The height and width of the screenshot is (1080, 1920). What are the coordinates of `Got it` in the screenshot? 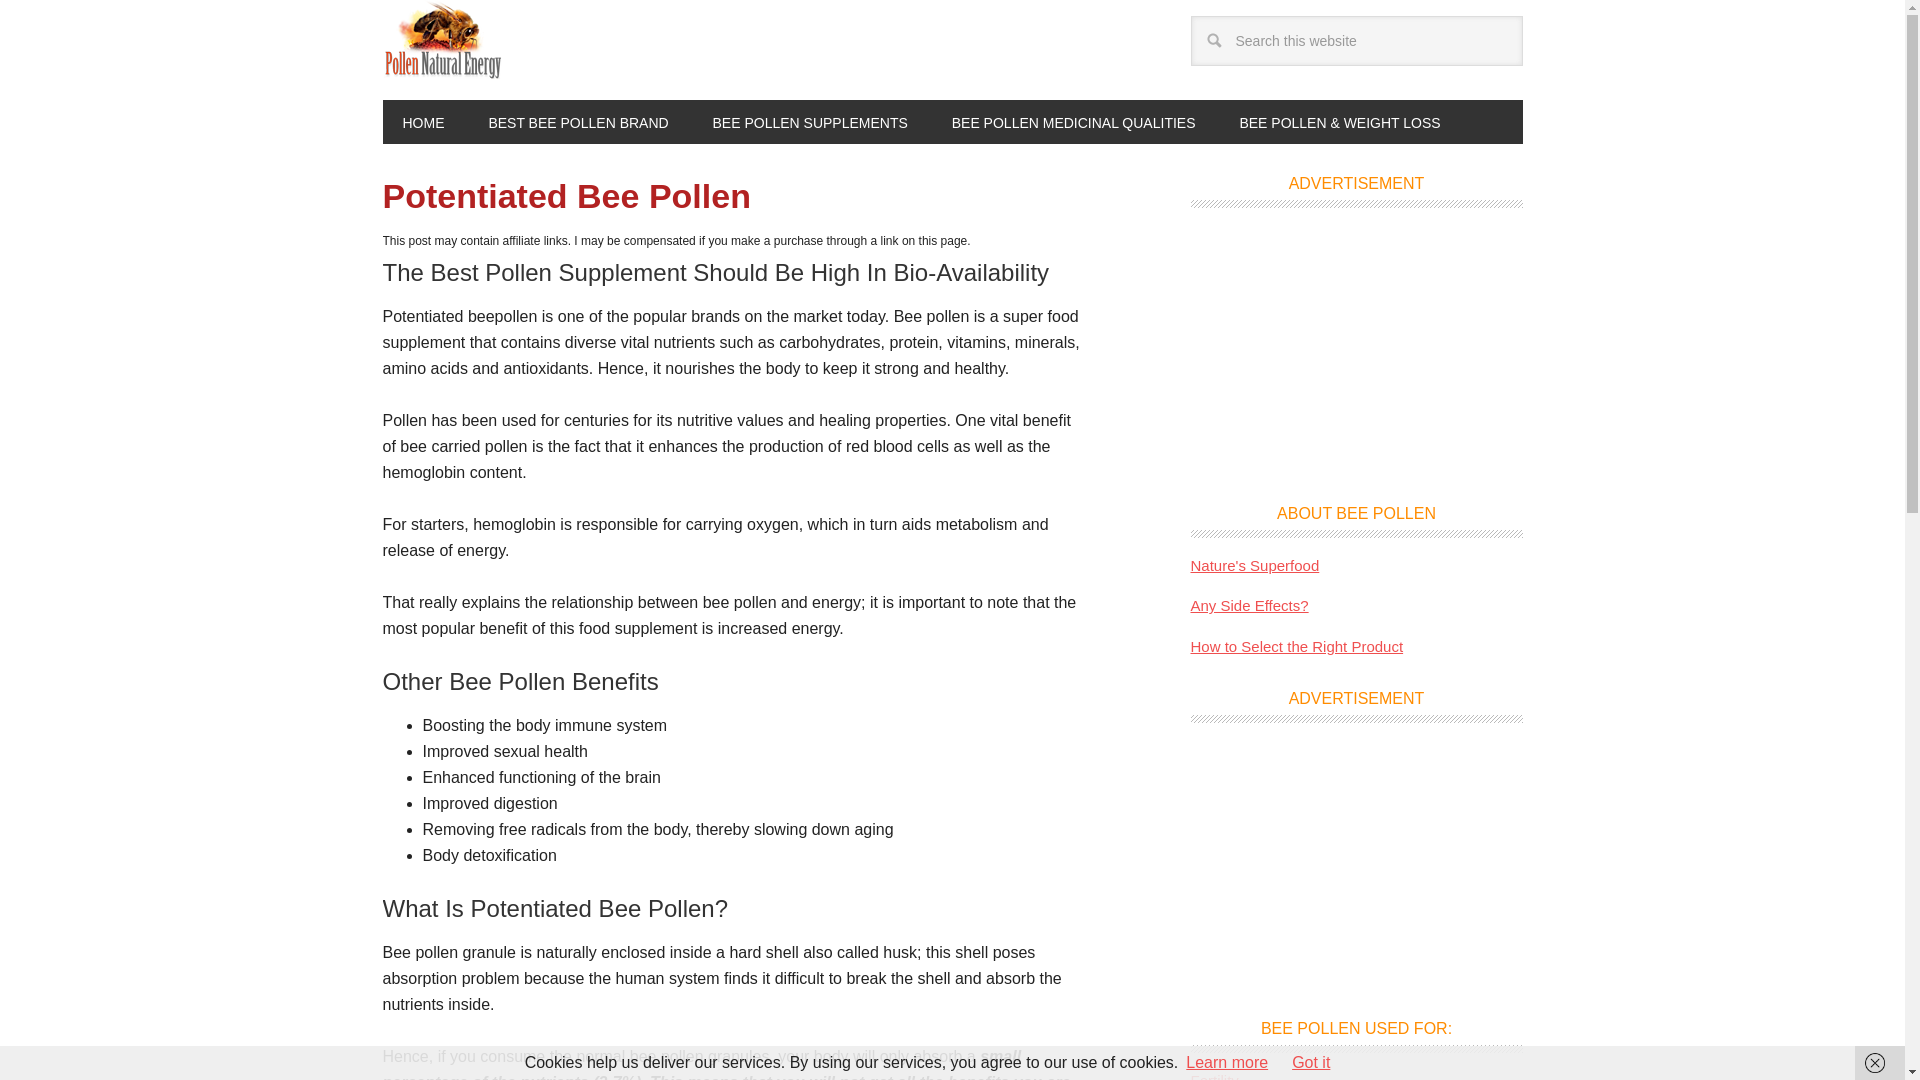 It's located at (1311, 1062).